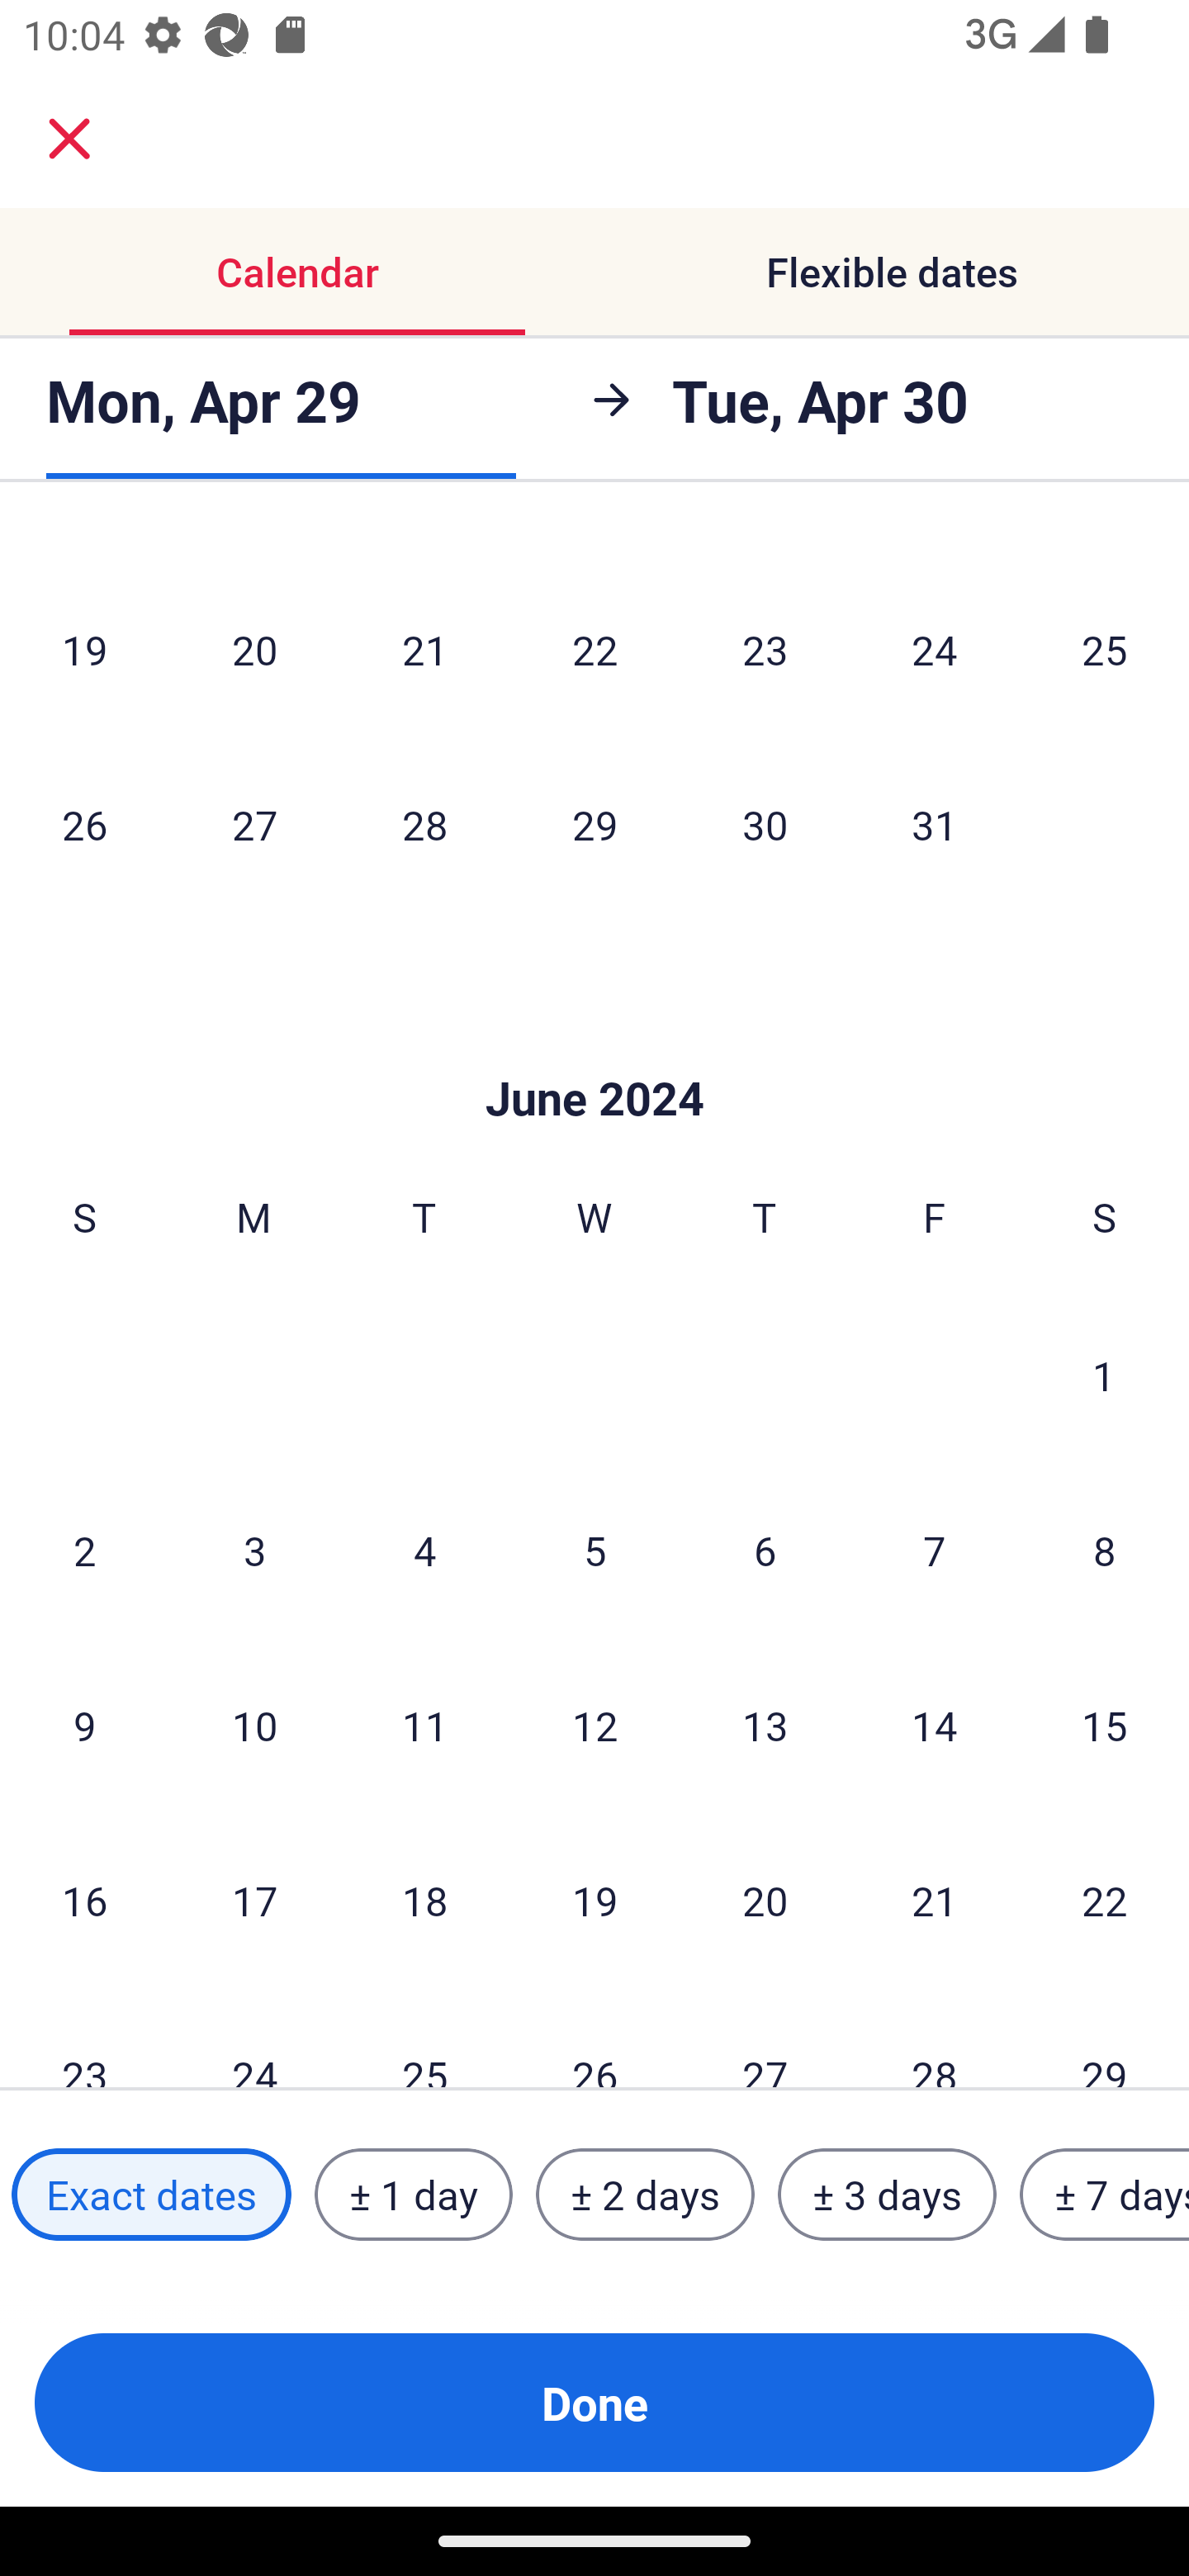 The height and width of the screenshot is (2576, 1189). What do you see at coordinates (1105, 2039) in the screenshot?
I see `29 Saturday, June 29, 2024` at bounding box center [1105, 2039].